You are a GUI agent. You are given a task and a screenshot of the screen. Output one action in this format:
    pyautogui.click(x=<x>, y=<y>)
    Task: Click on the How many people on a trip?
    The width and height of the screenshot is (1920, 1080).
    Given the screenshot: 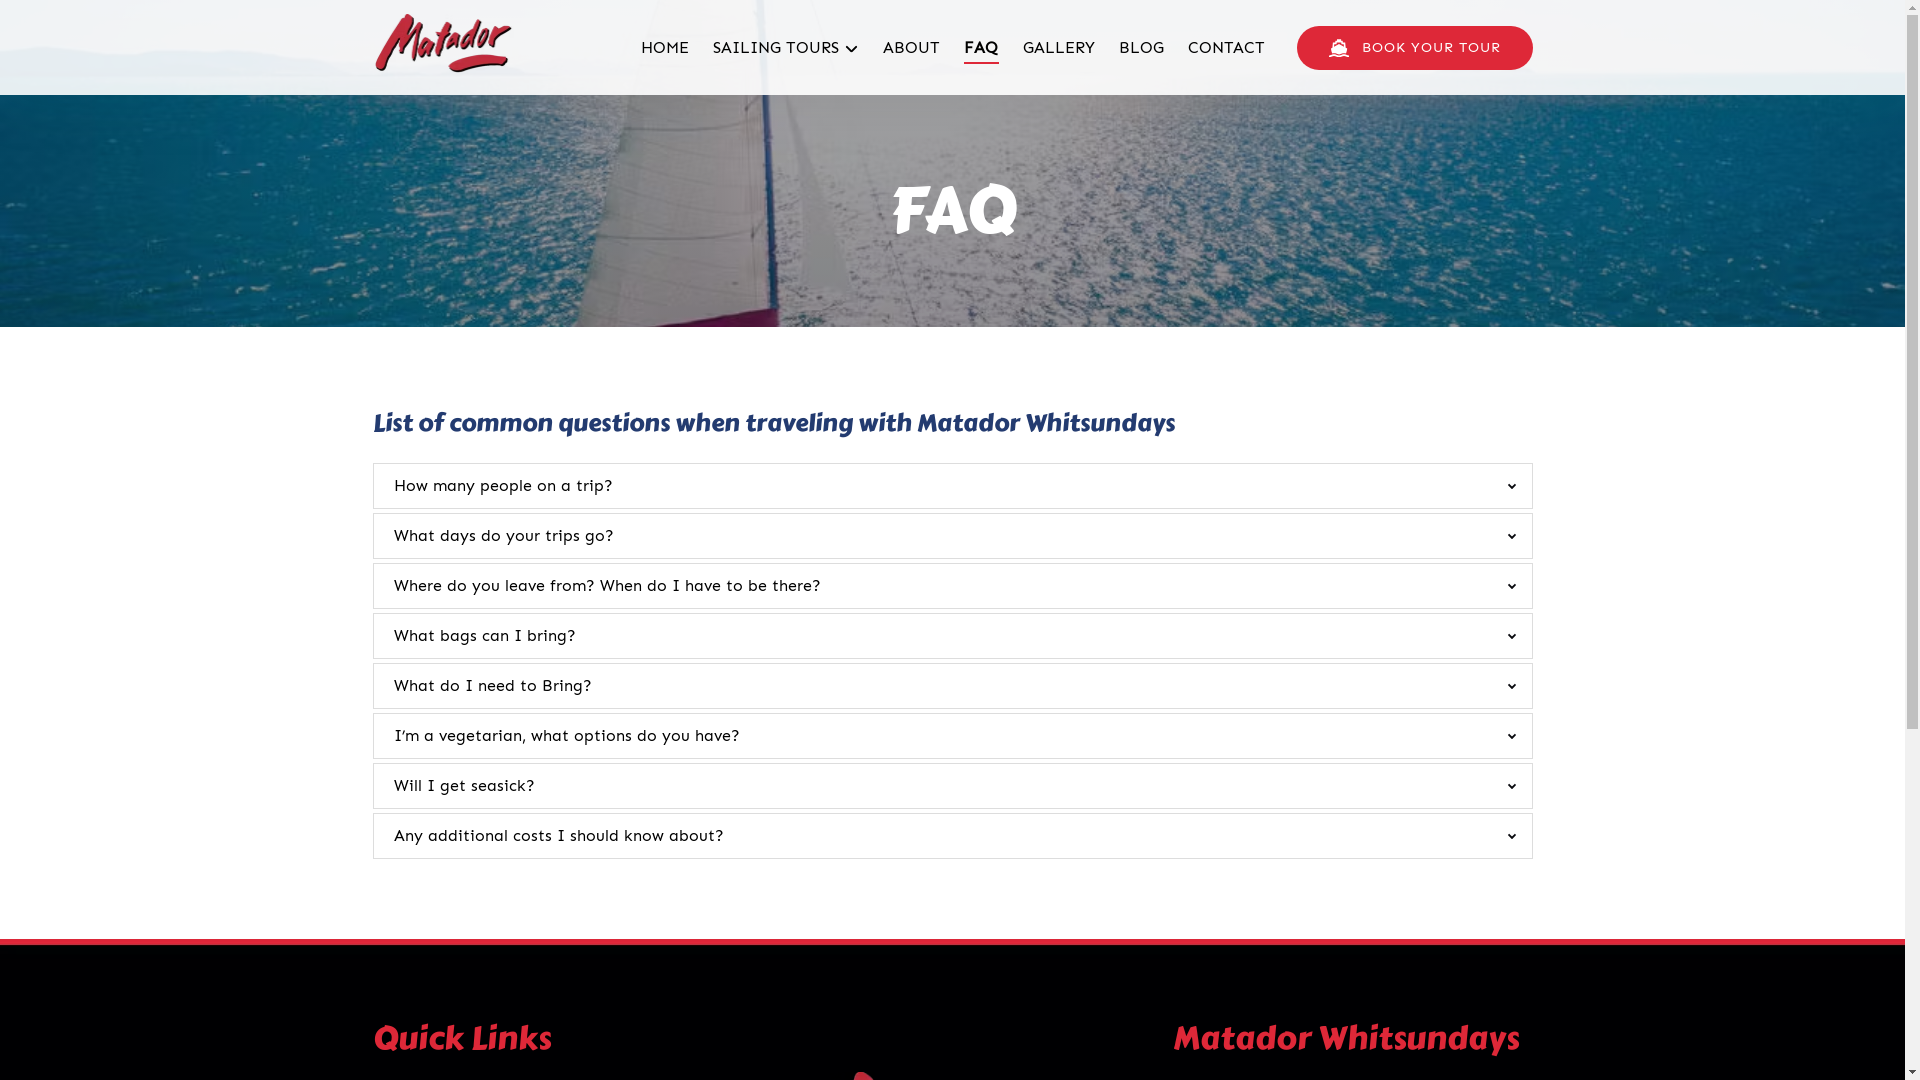 What is the action you would take?
    pyautogui.click(x=504, y=486)
    